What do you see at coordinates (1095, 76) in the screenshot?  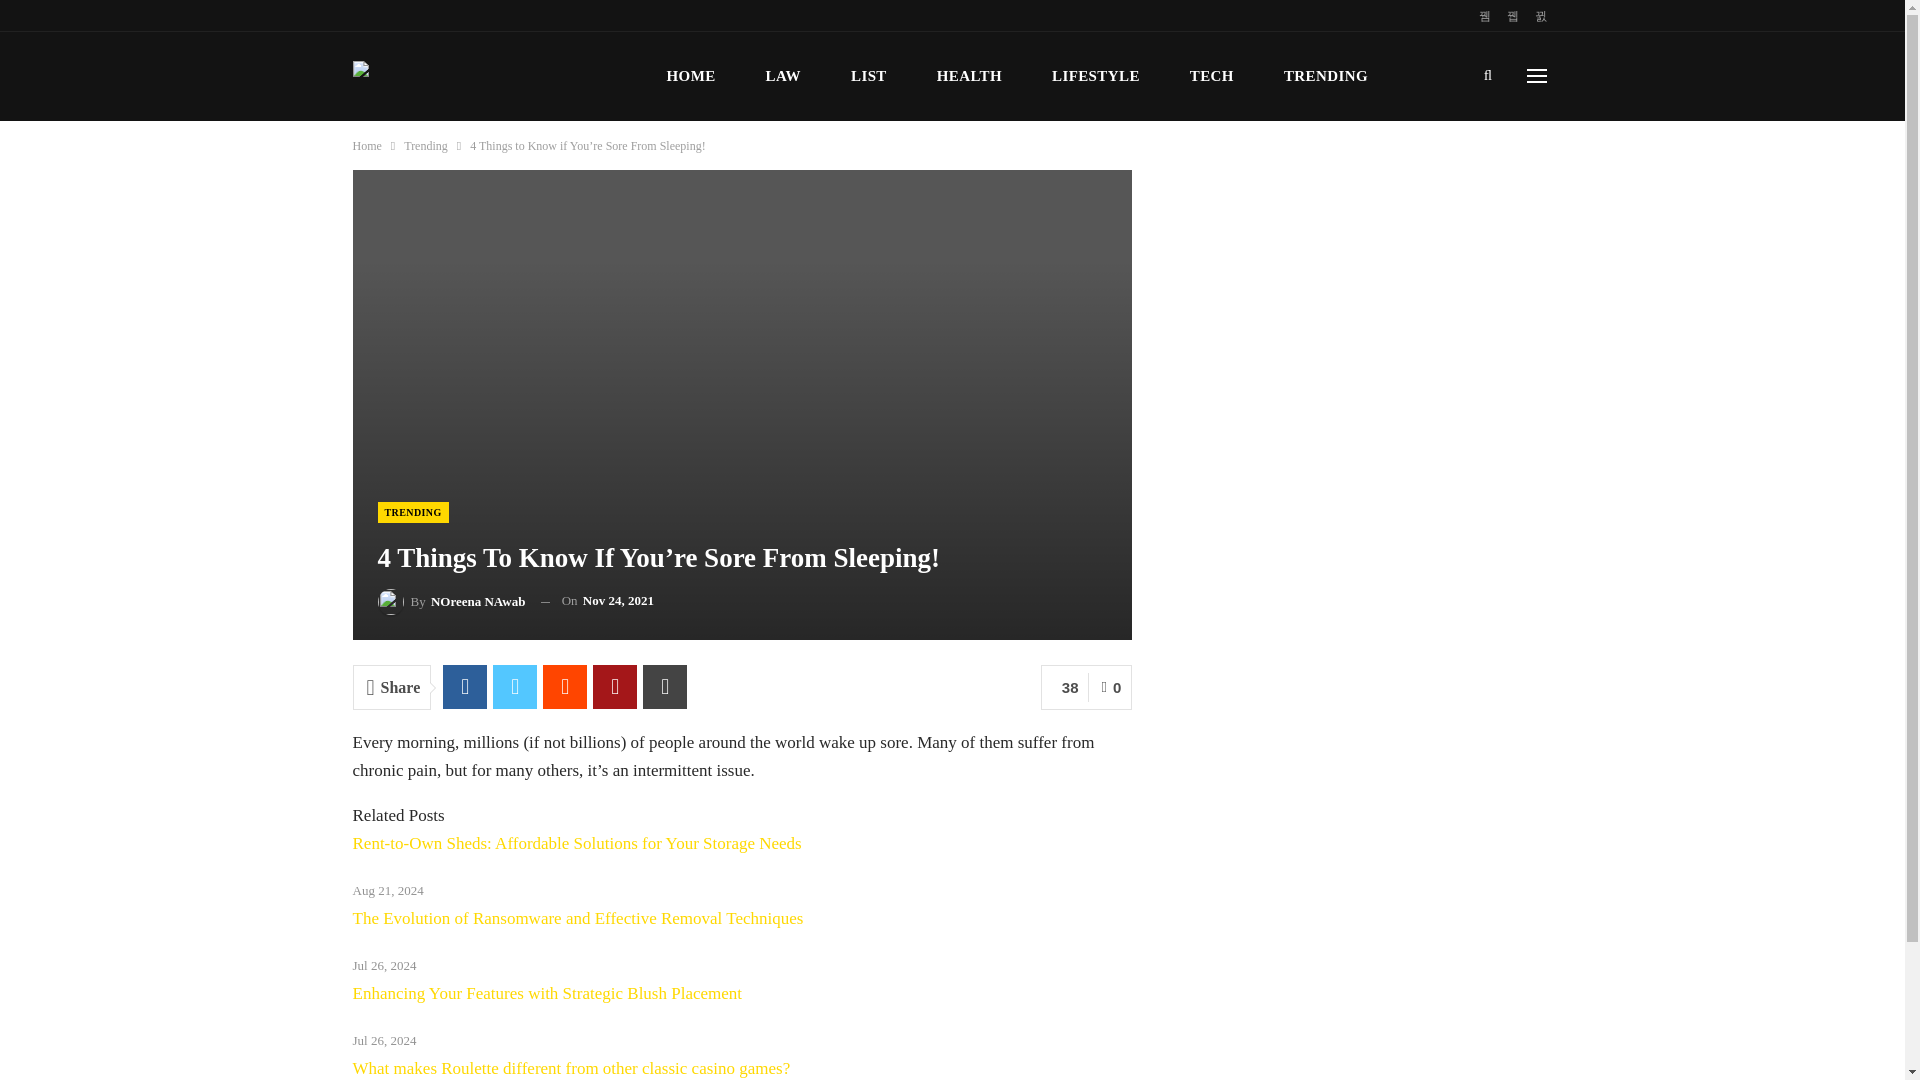 I see `LIFESTYLE` at bounding box center [1095, 76].